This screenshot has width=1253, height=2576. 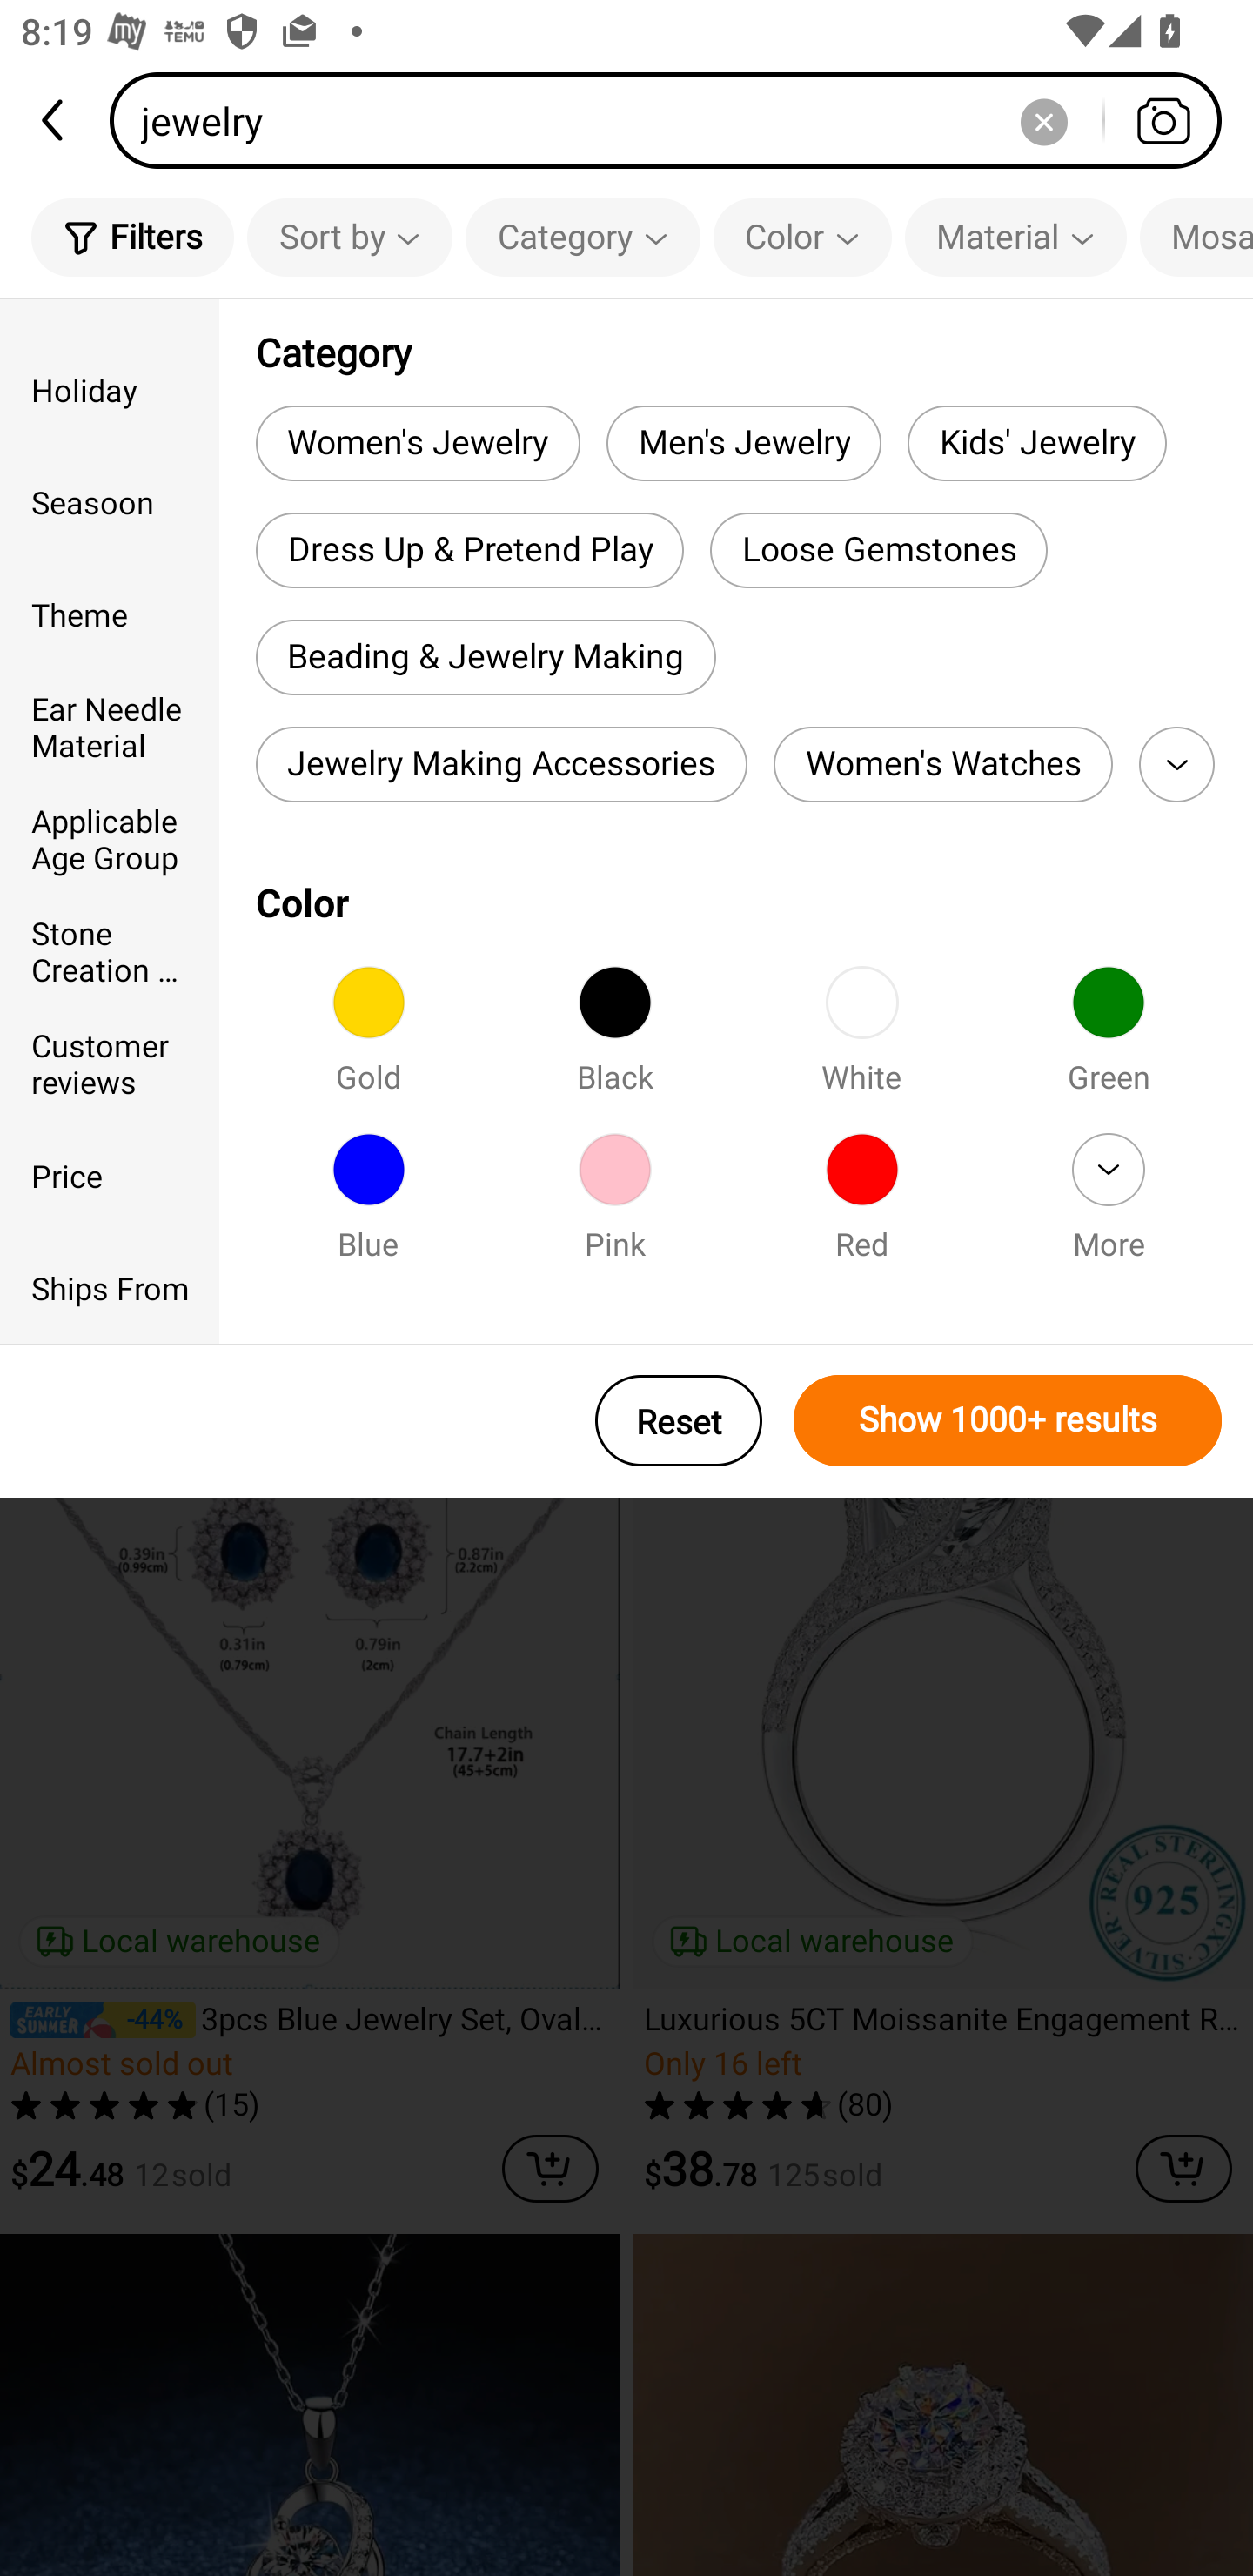 What do you see at coordinates (132, 237) in the screenshot?
I see `Filters` at bounding box center [132, 237].